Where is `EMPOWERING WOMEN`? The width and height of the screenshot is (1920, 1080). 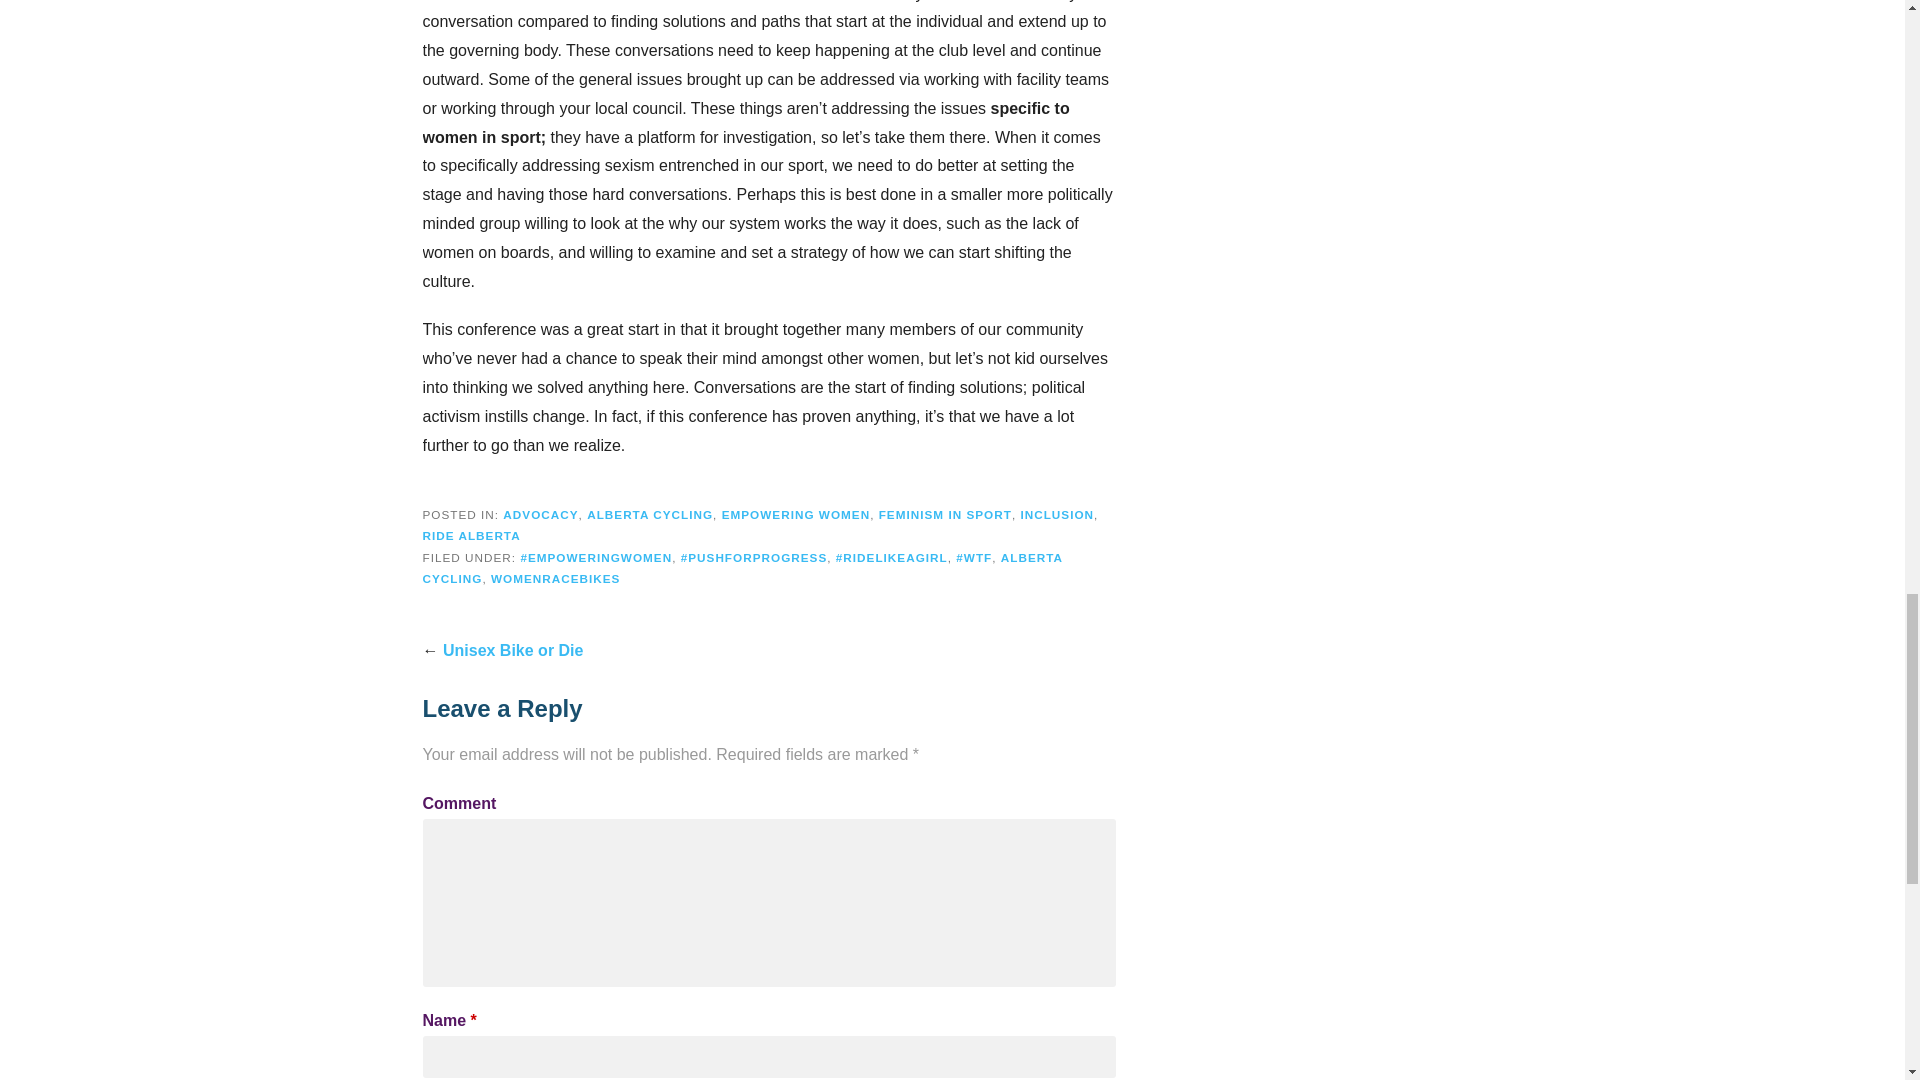 EMPOWERING WOMEN is located at coordinates (796, 514).